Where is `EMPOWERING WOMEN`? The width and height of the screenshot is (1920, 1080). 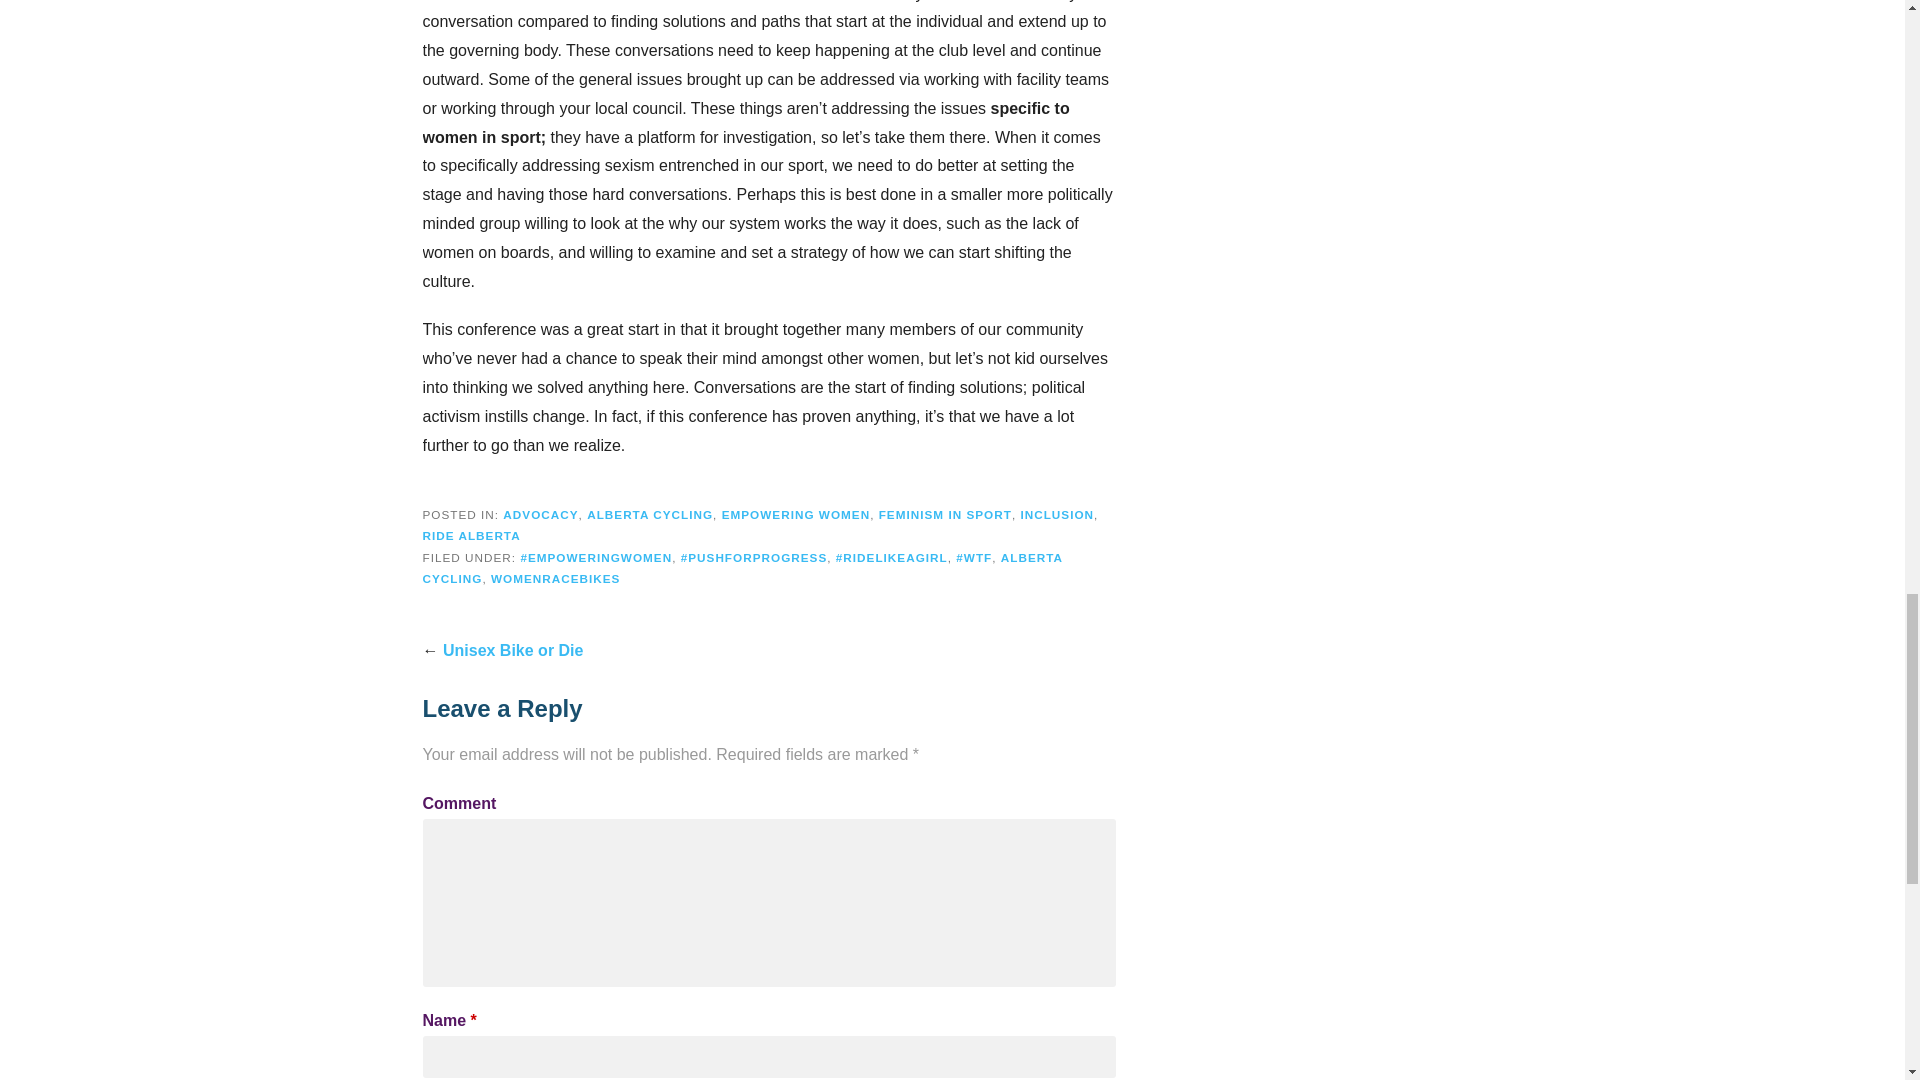 EMPOWERING WOMEN is located at coordinates (796, 514).